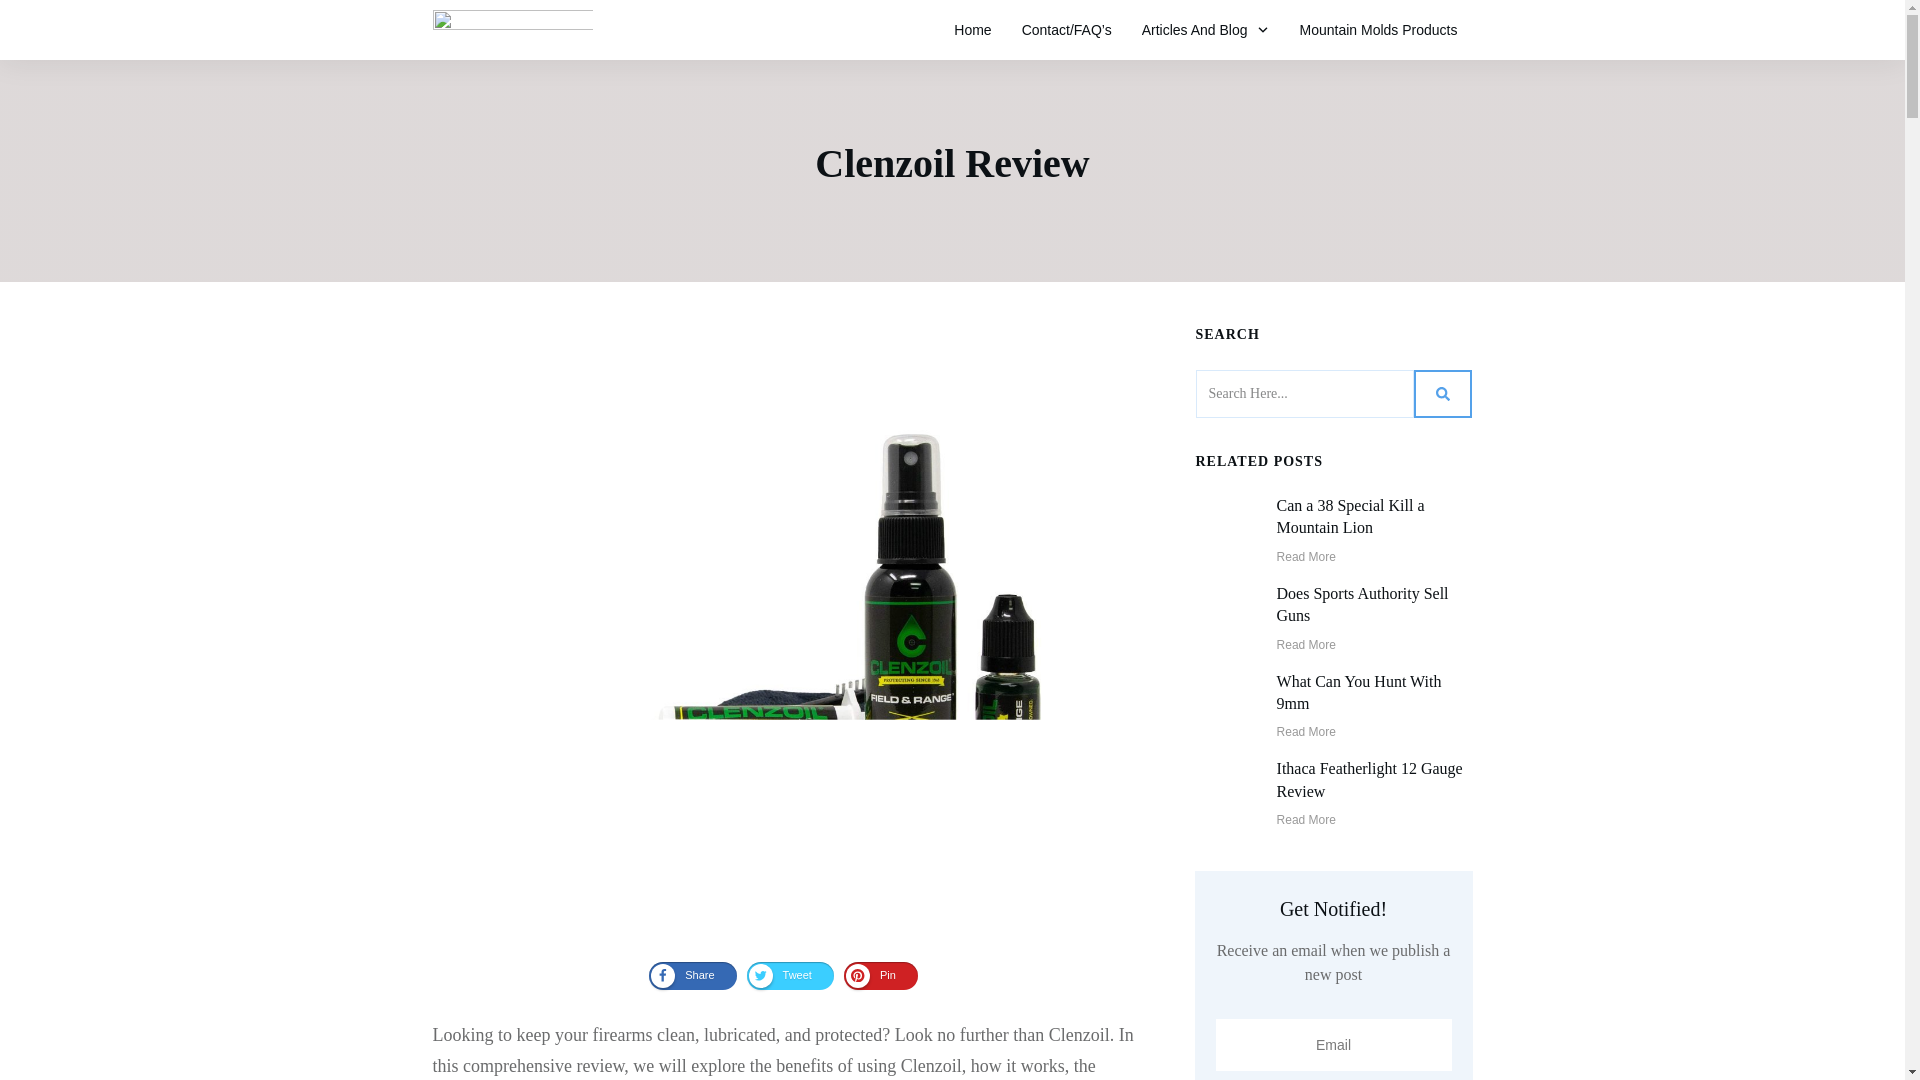 The image size is (1920, 1080). I want to click on Read More, so click(1306, 820).